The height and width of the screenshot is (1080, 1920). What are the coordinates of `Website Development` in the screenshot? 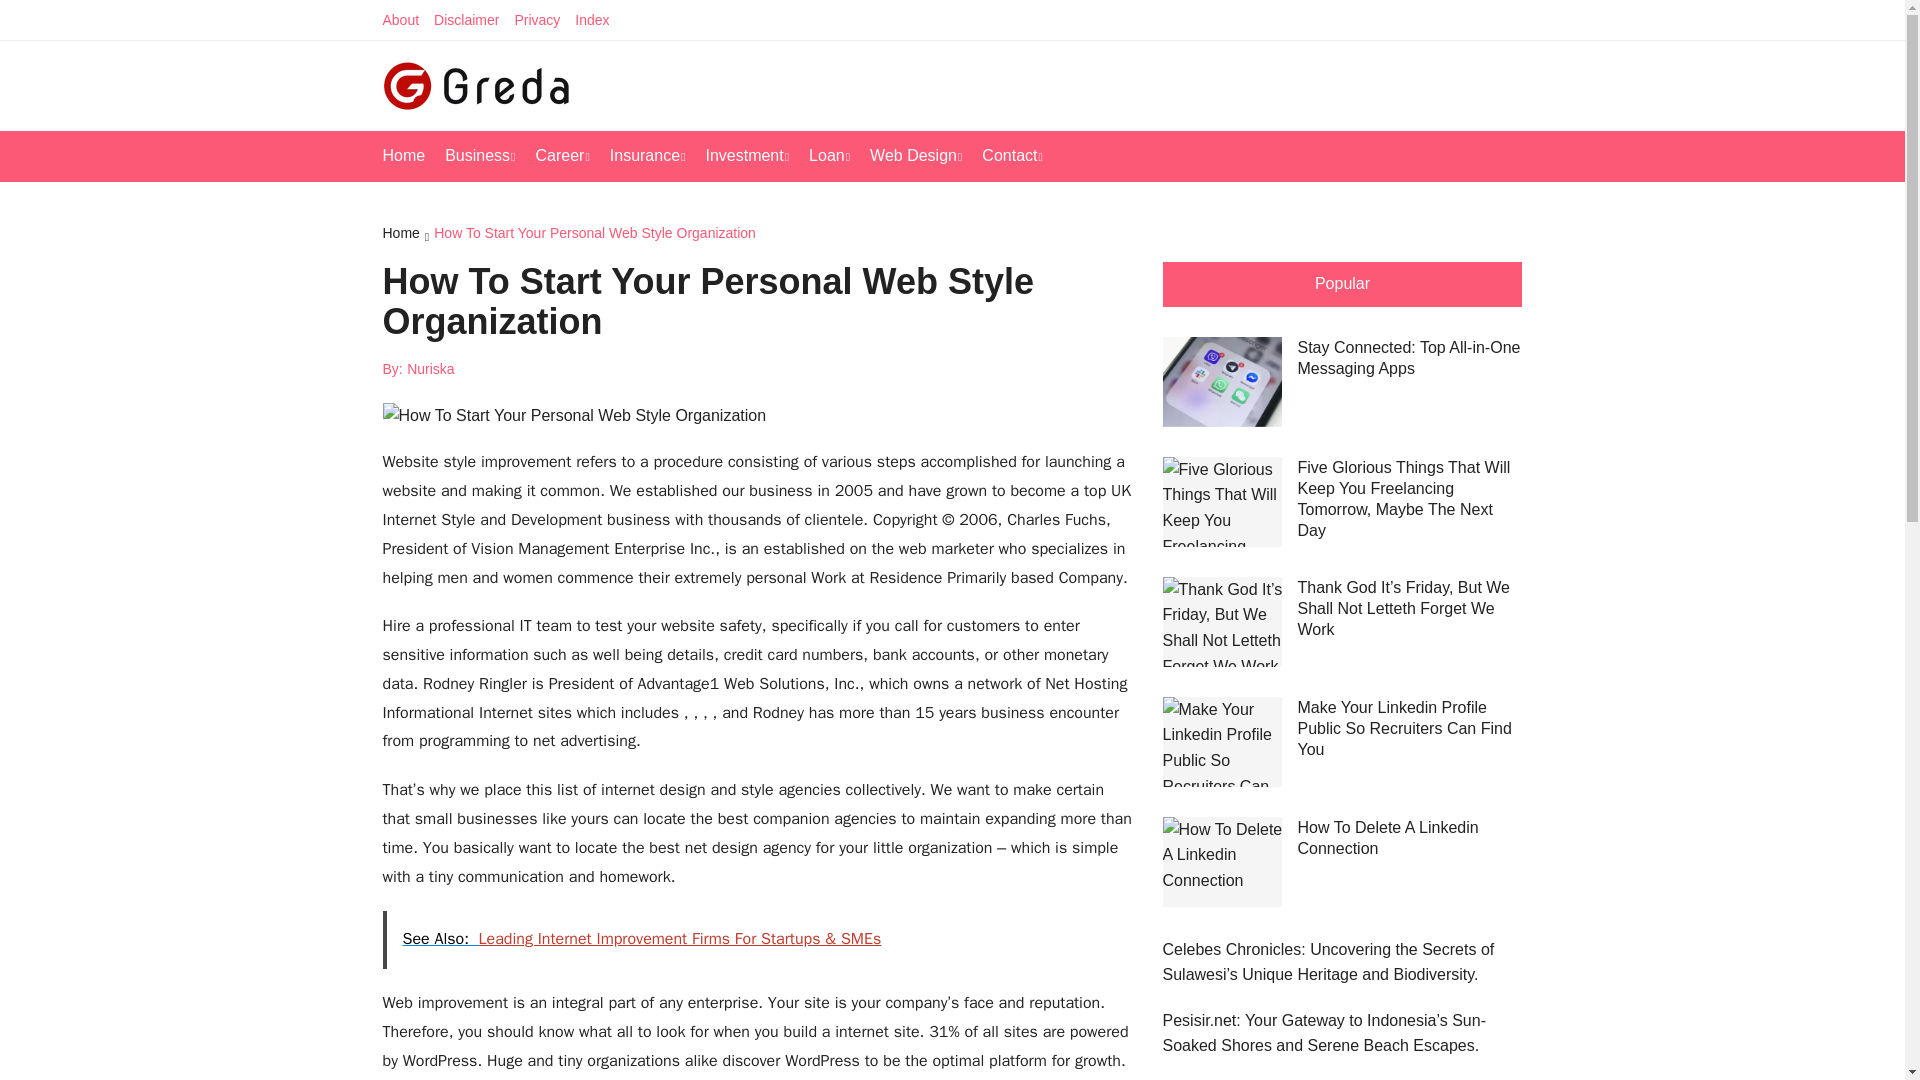 It's located at (994, 205).